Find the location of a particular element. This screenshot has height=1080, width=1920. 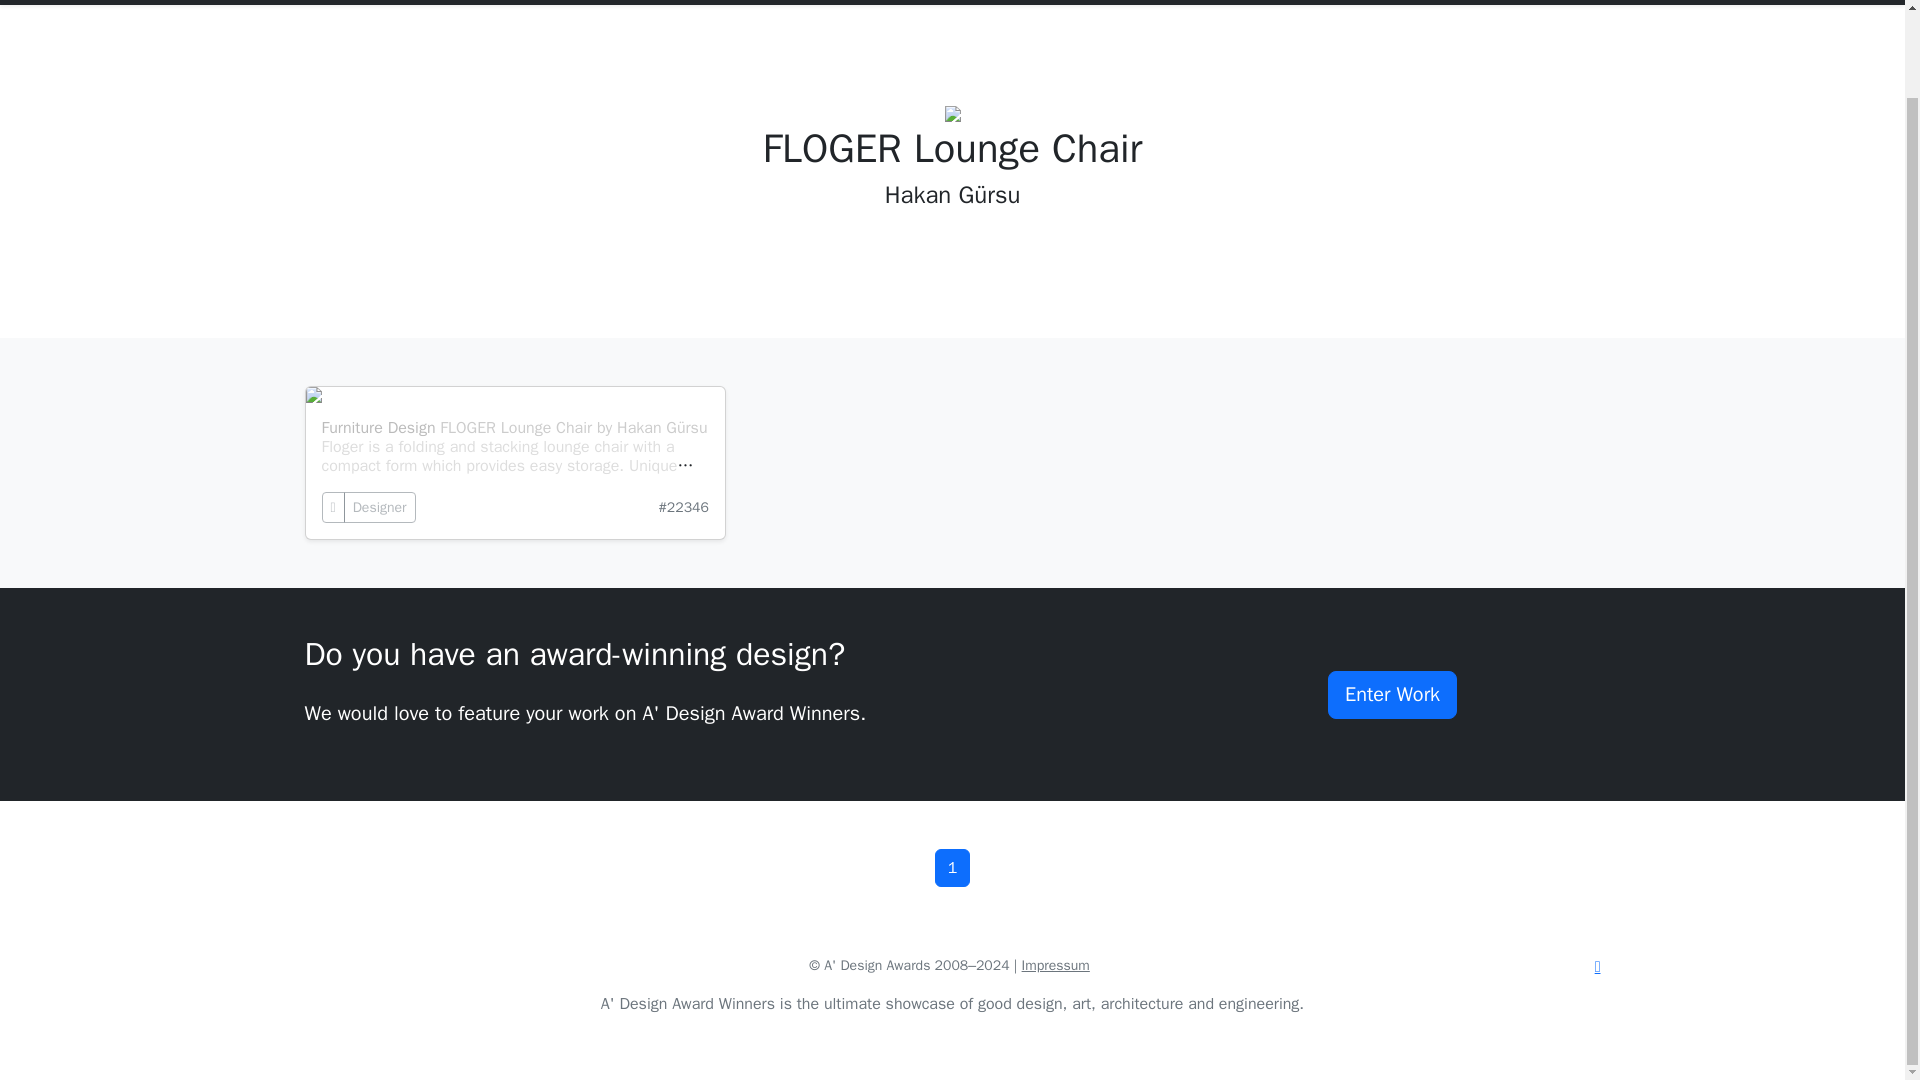

Impressum is located at coordinates (1056, 965).